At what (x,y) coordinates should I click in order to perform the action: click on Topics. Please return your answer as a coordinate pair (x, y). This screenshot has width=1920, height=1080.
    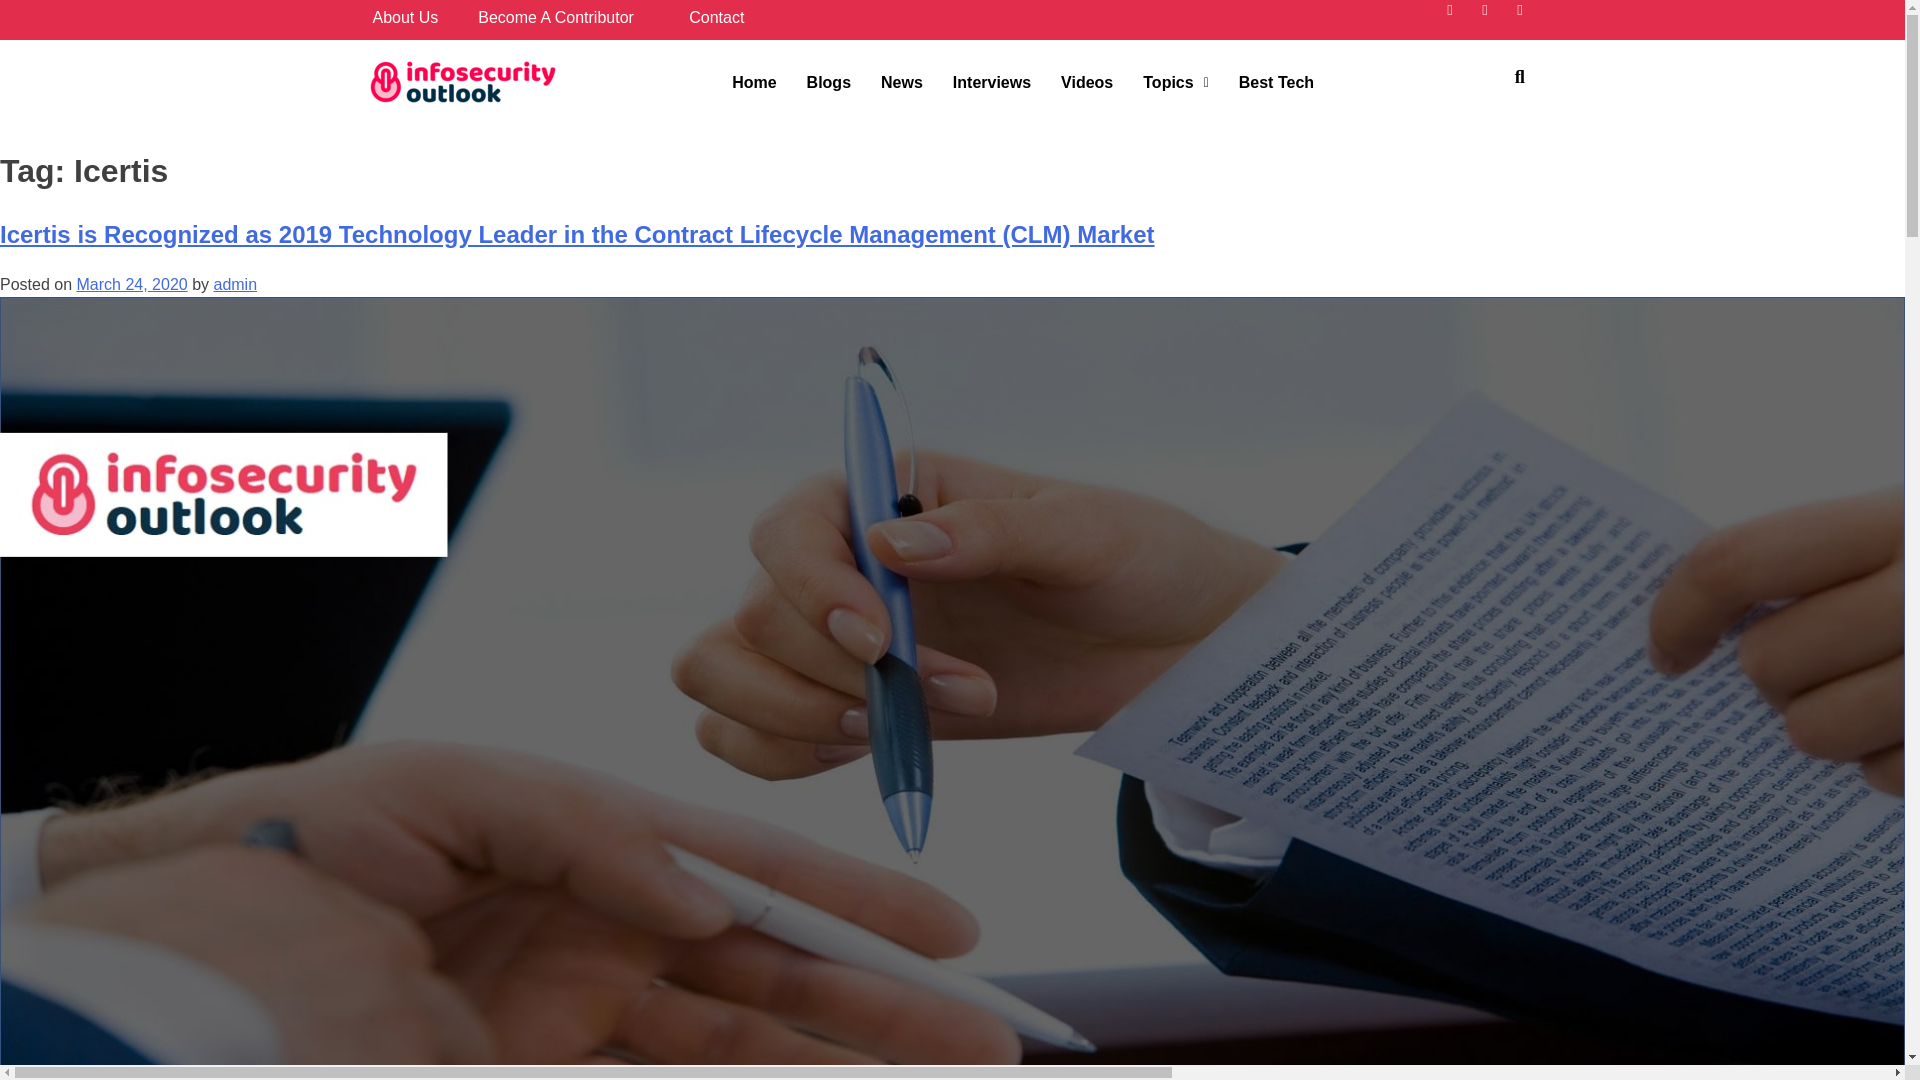
    Looking at the image, I should click on (1176, 82).